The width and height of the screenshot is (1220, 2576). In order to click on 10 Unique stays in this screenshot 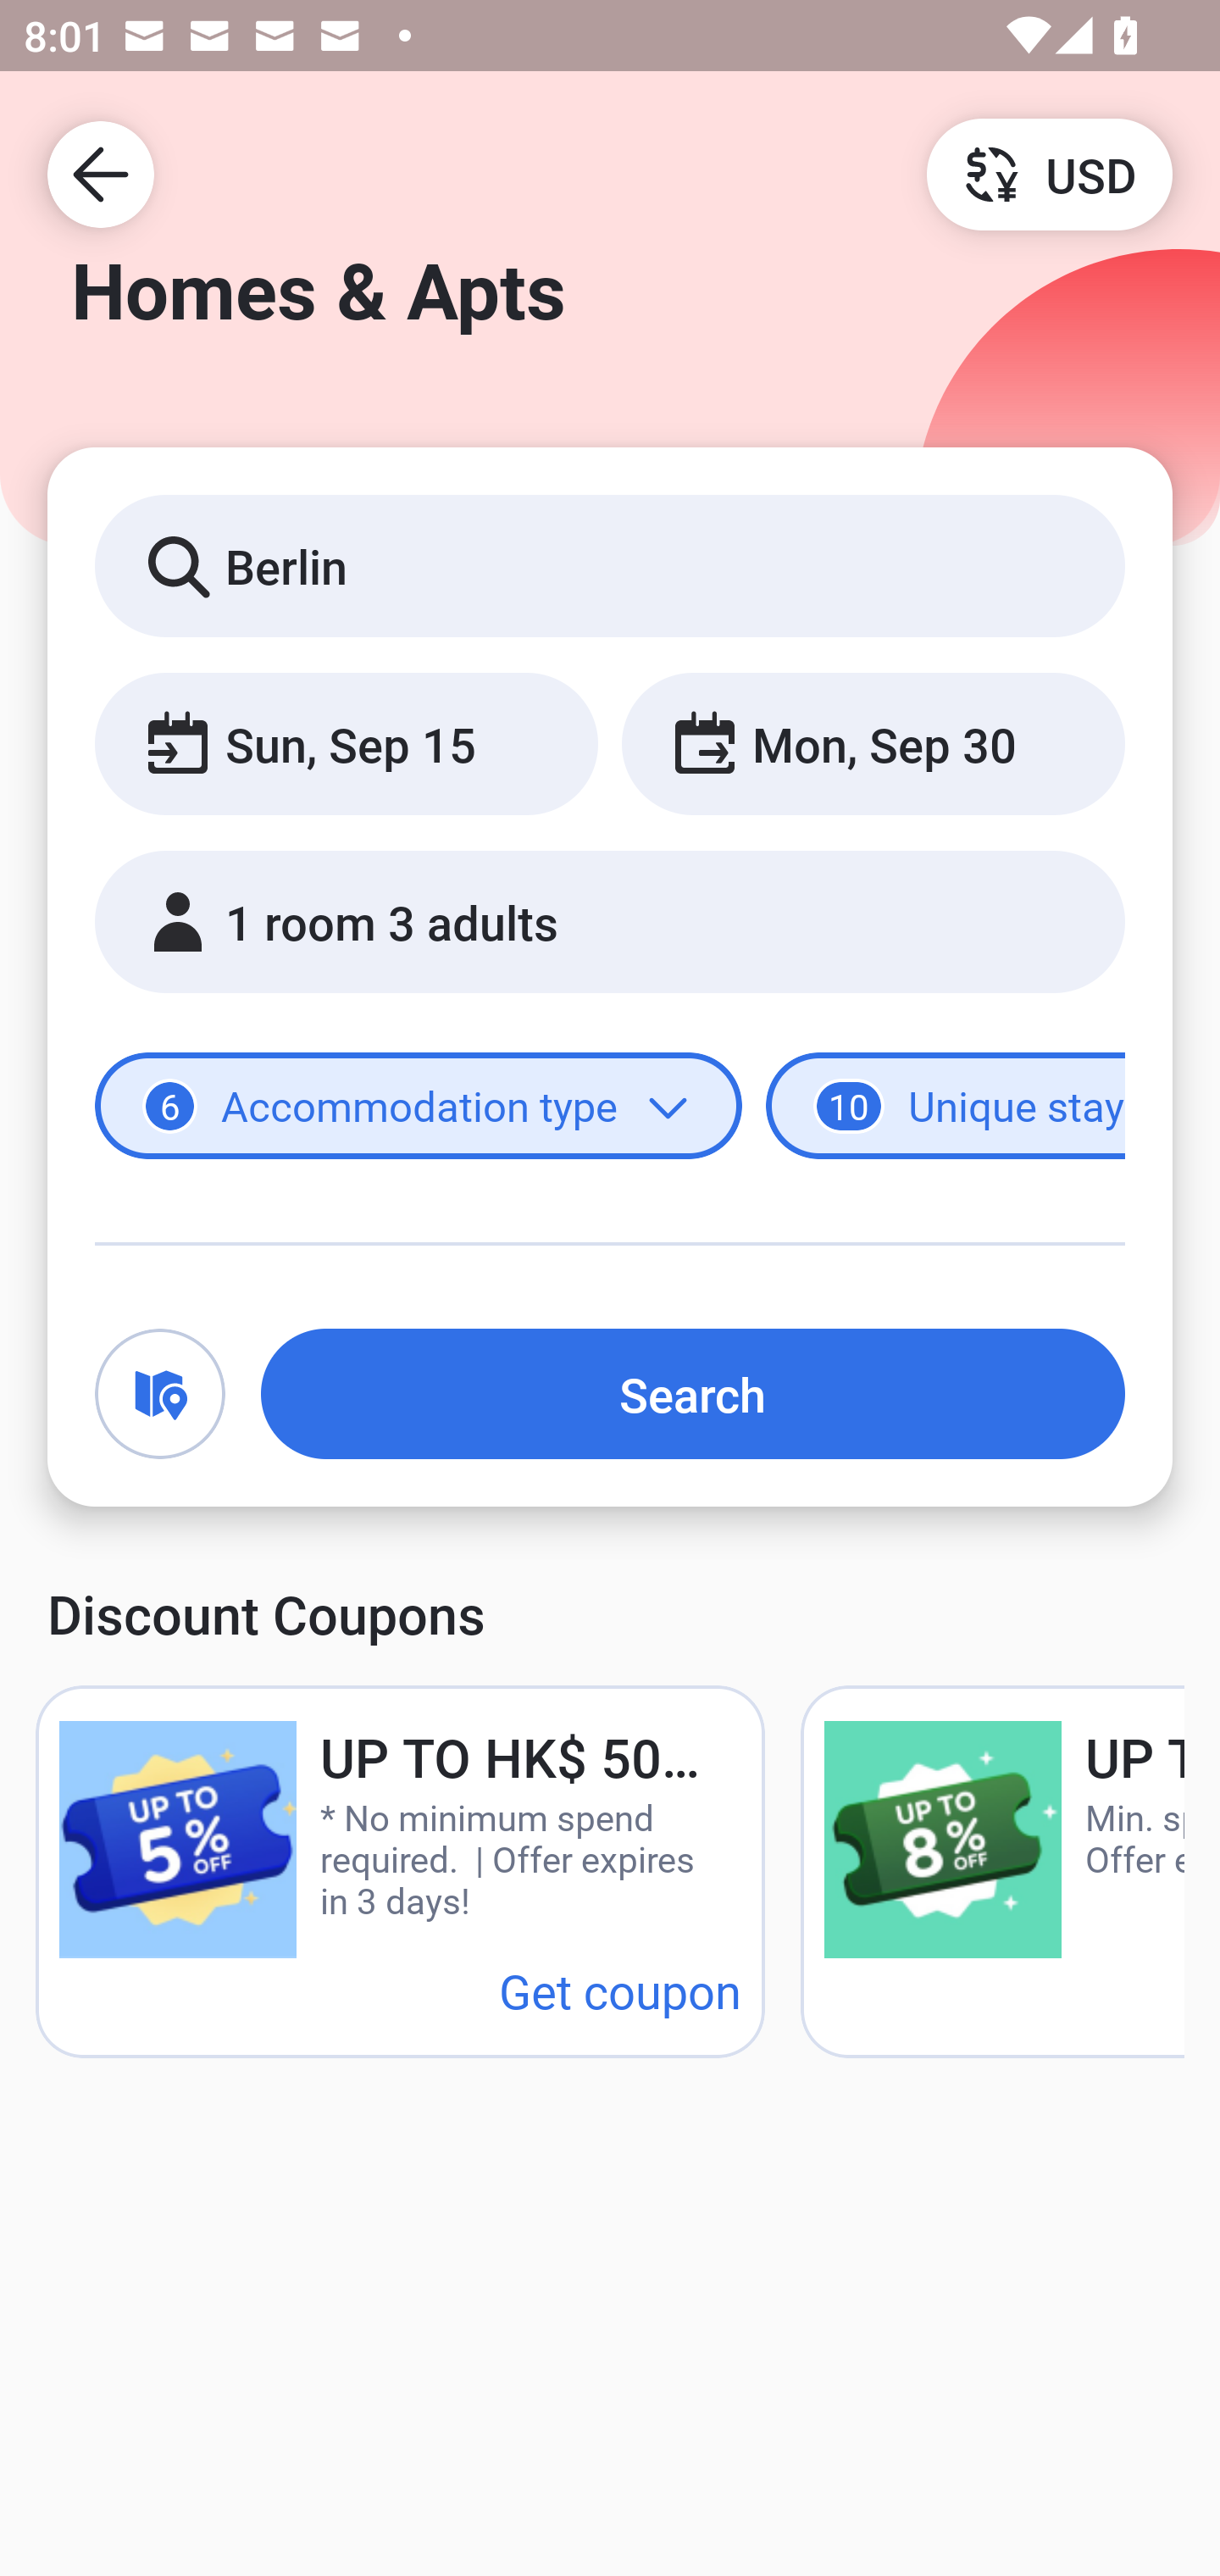, I will do `click(945, 1107)`.